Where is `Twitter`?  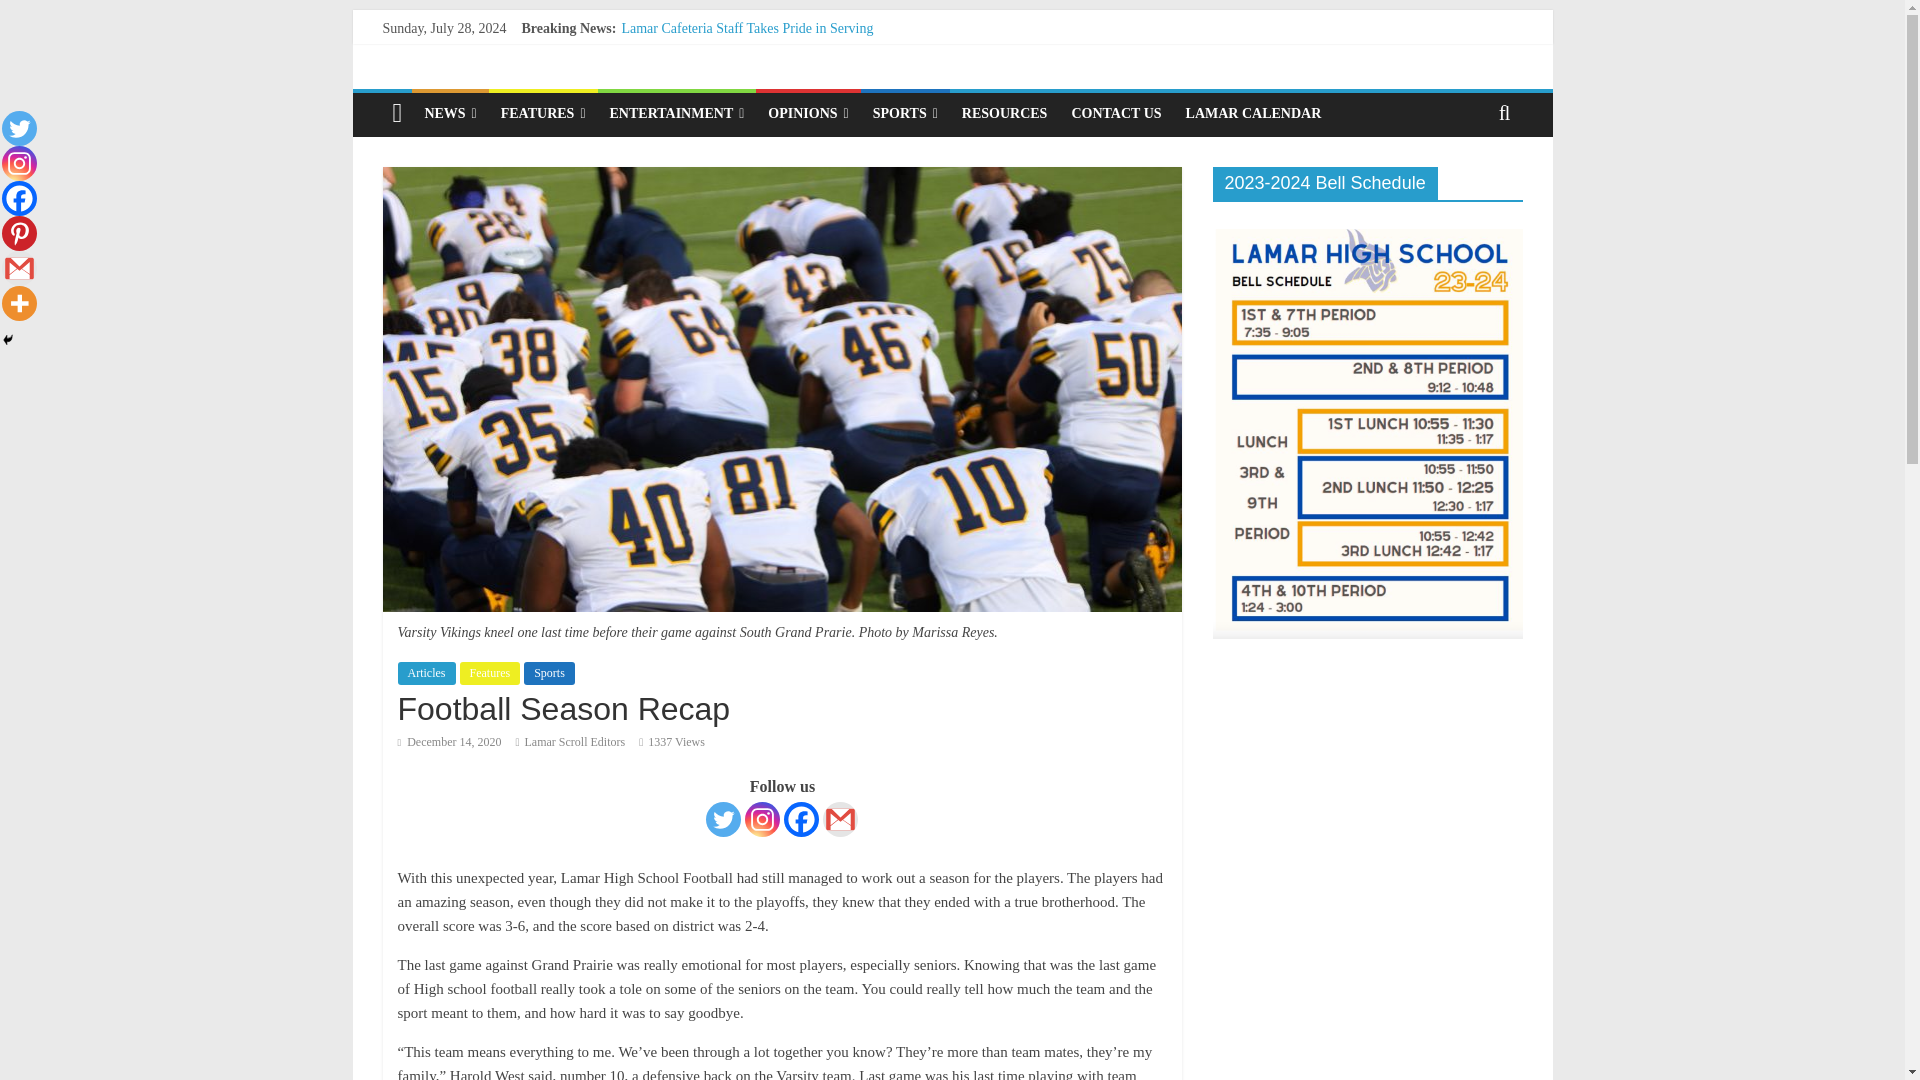
Twitter is located at coordinates (724, 820).